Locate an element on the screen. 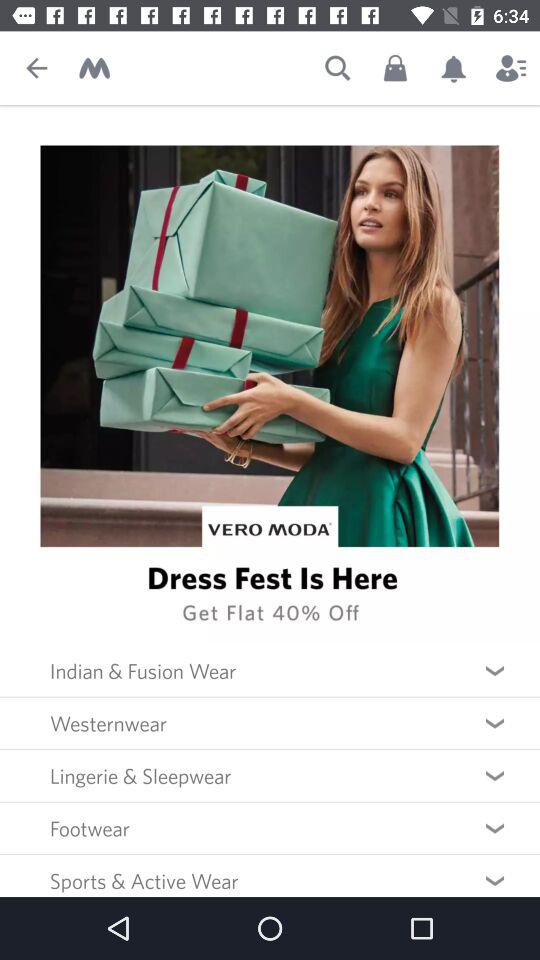 This screenshot has width=540, height=960. search products is located at coordinates (338, 68).